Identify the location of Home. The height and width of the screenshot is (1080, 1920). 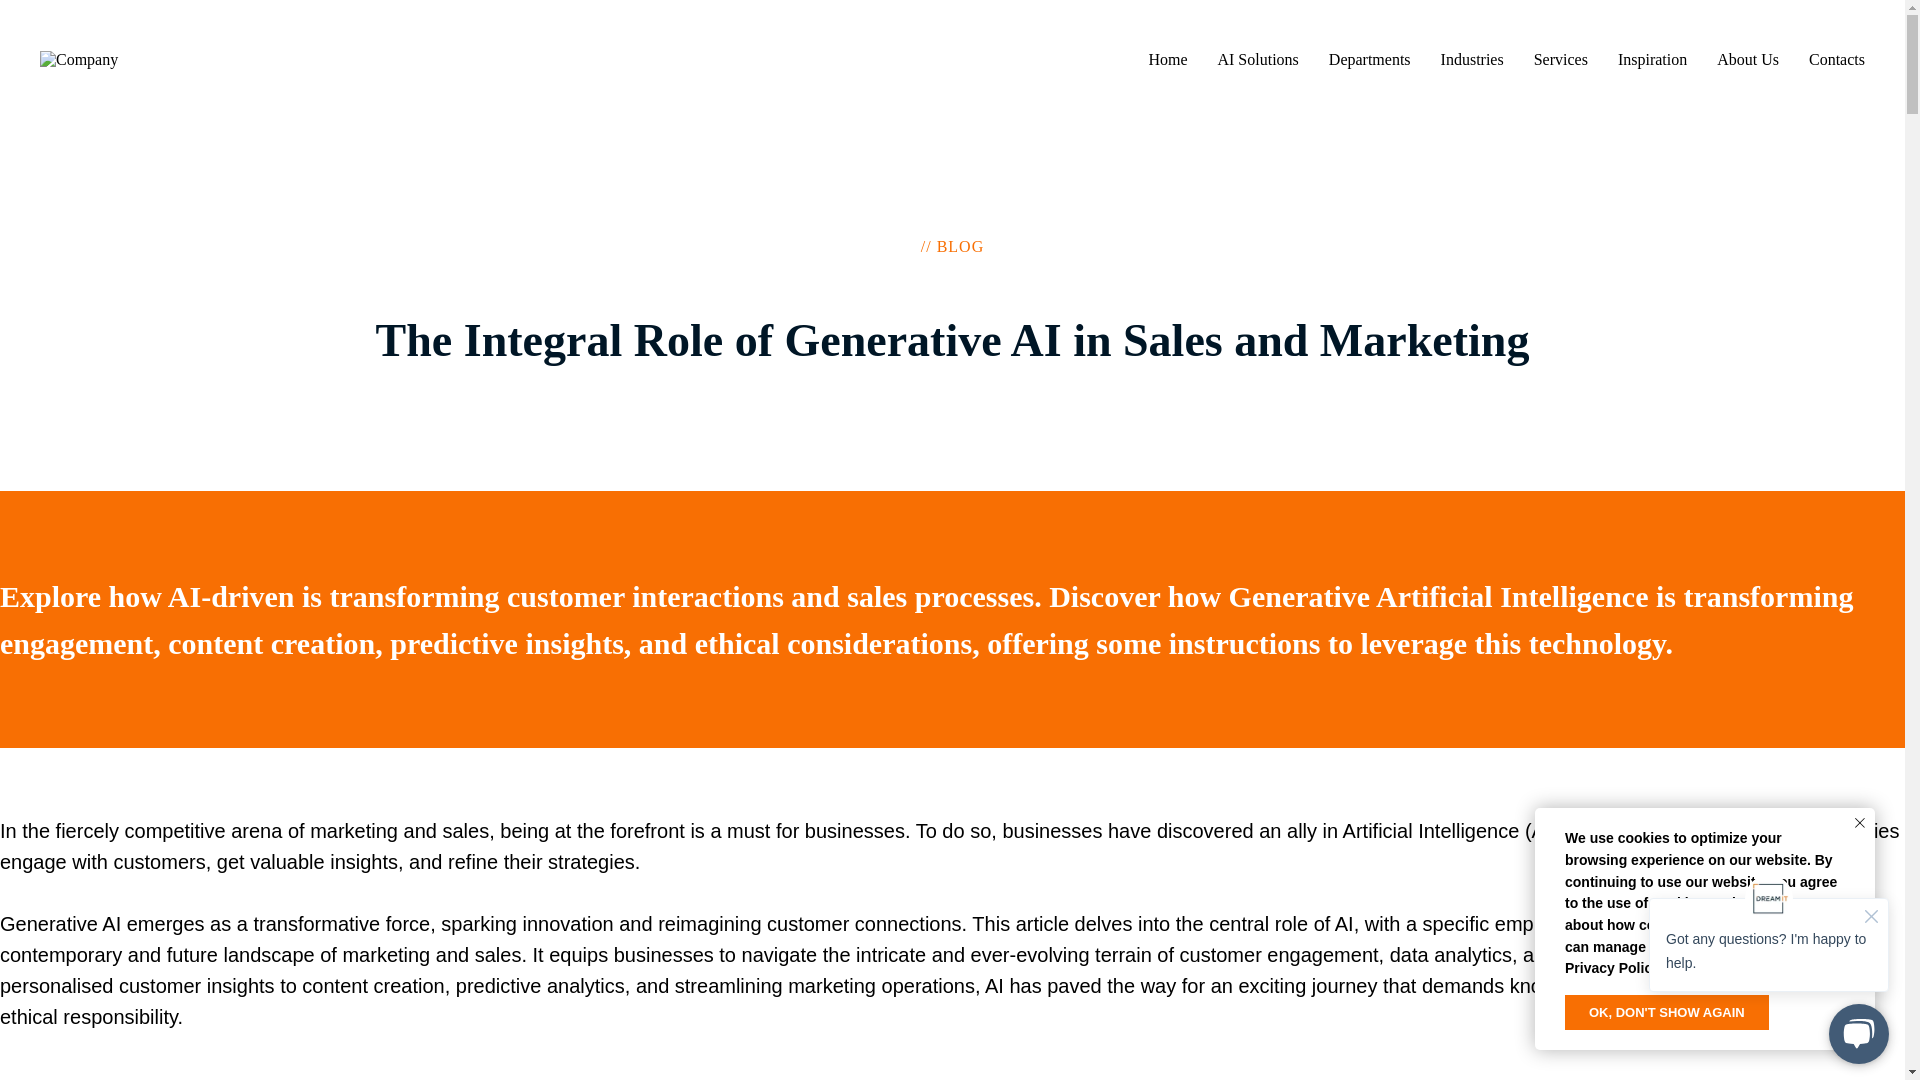
(1167, 59).